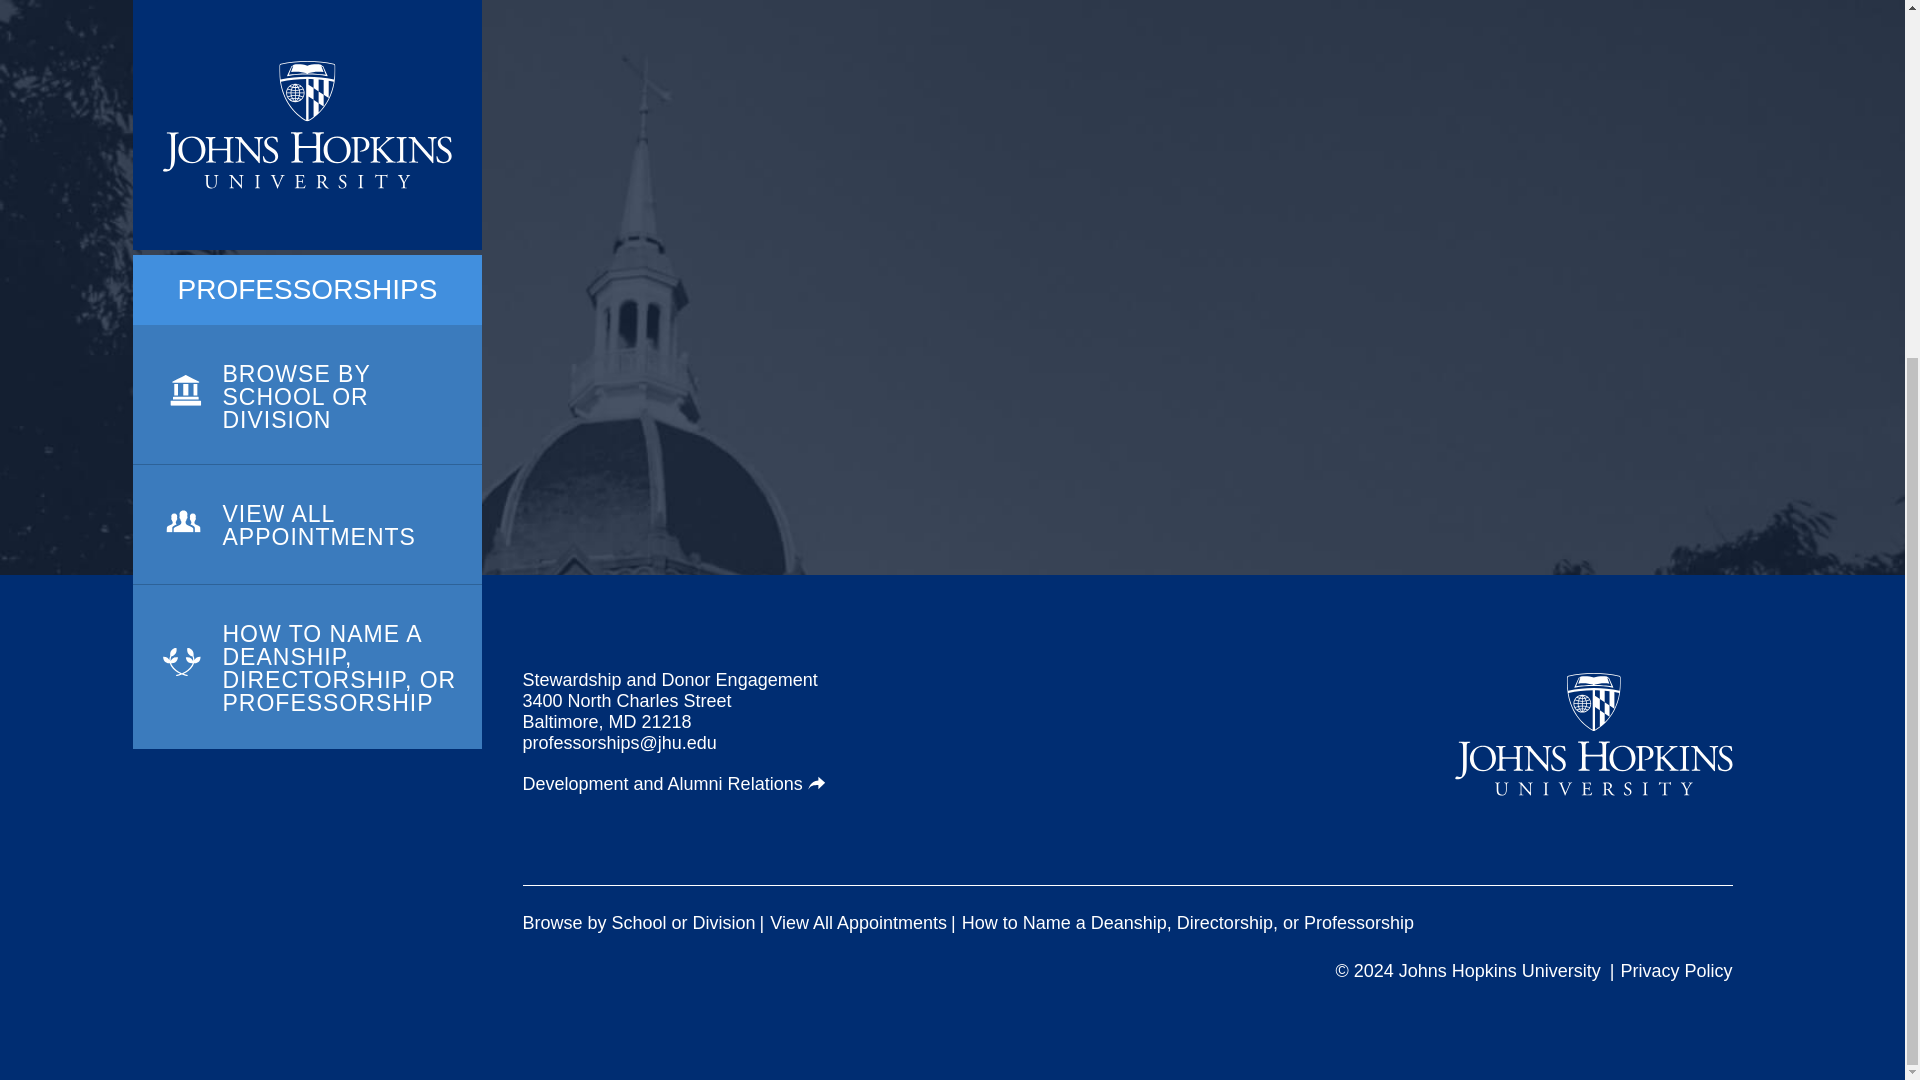  Describe the element at coordinates (674, 784) in the screenshot. I see `Development and Alumni Relations` at that location.